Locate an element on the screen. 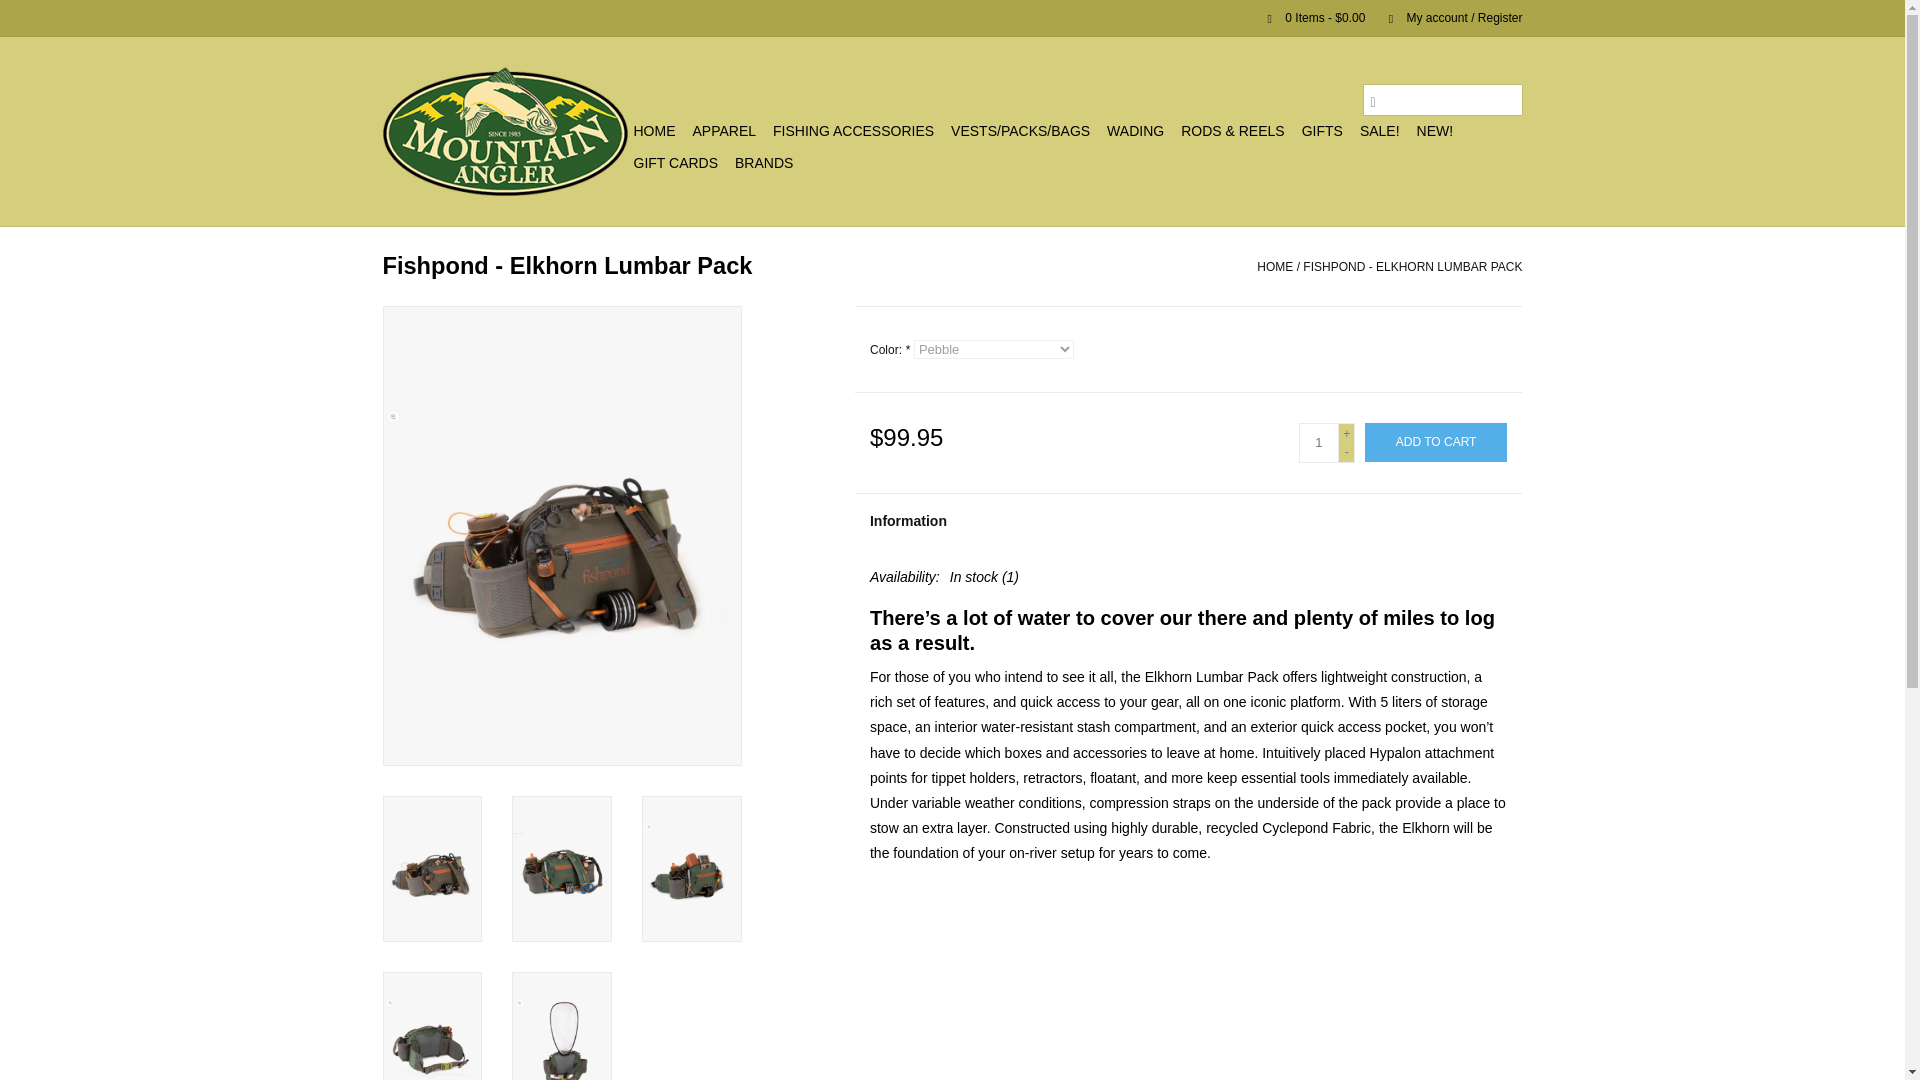 The image size is (1920, 1080). HOME is located at coordinates (654, 130).